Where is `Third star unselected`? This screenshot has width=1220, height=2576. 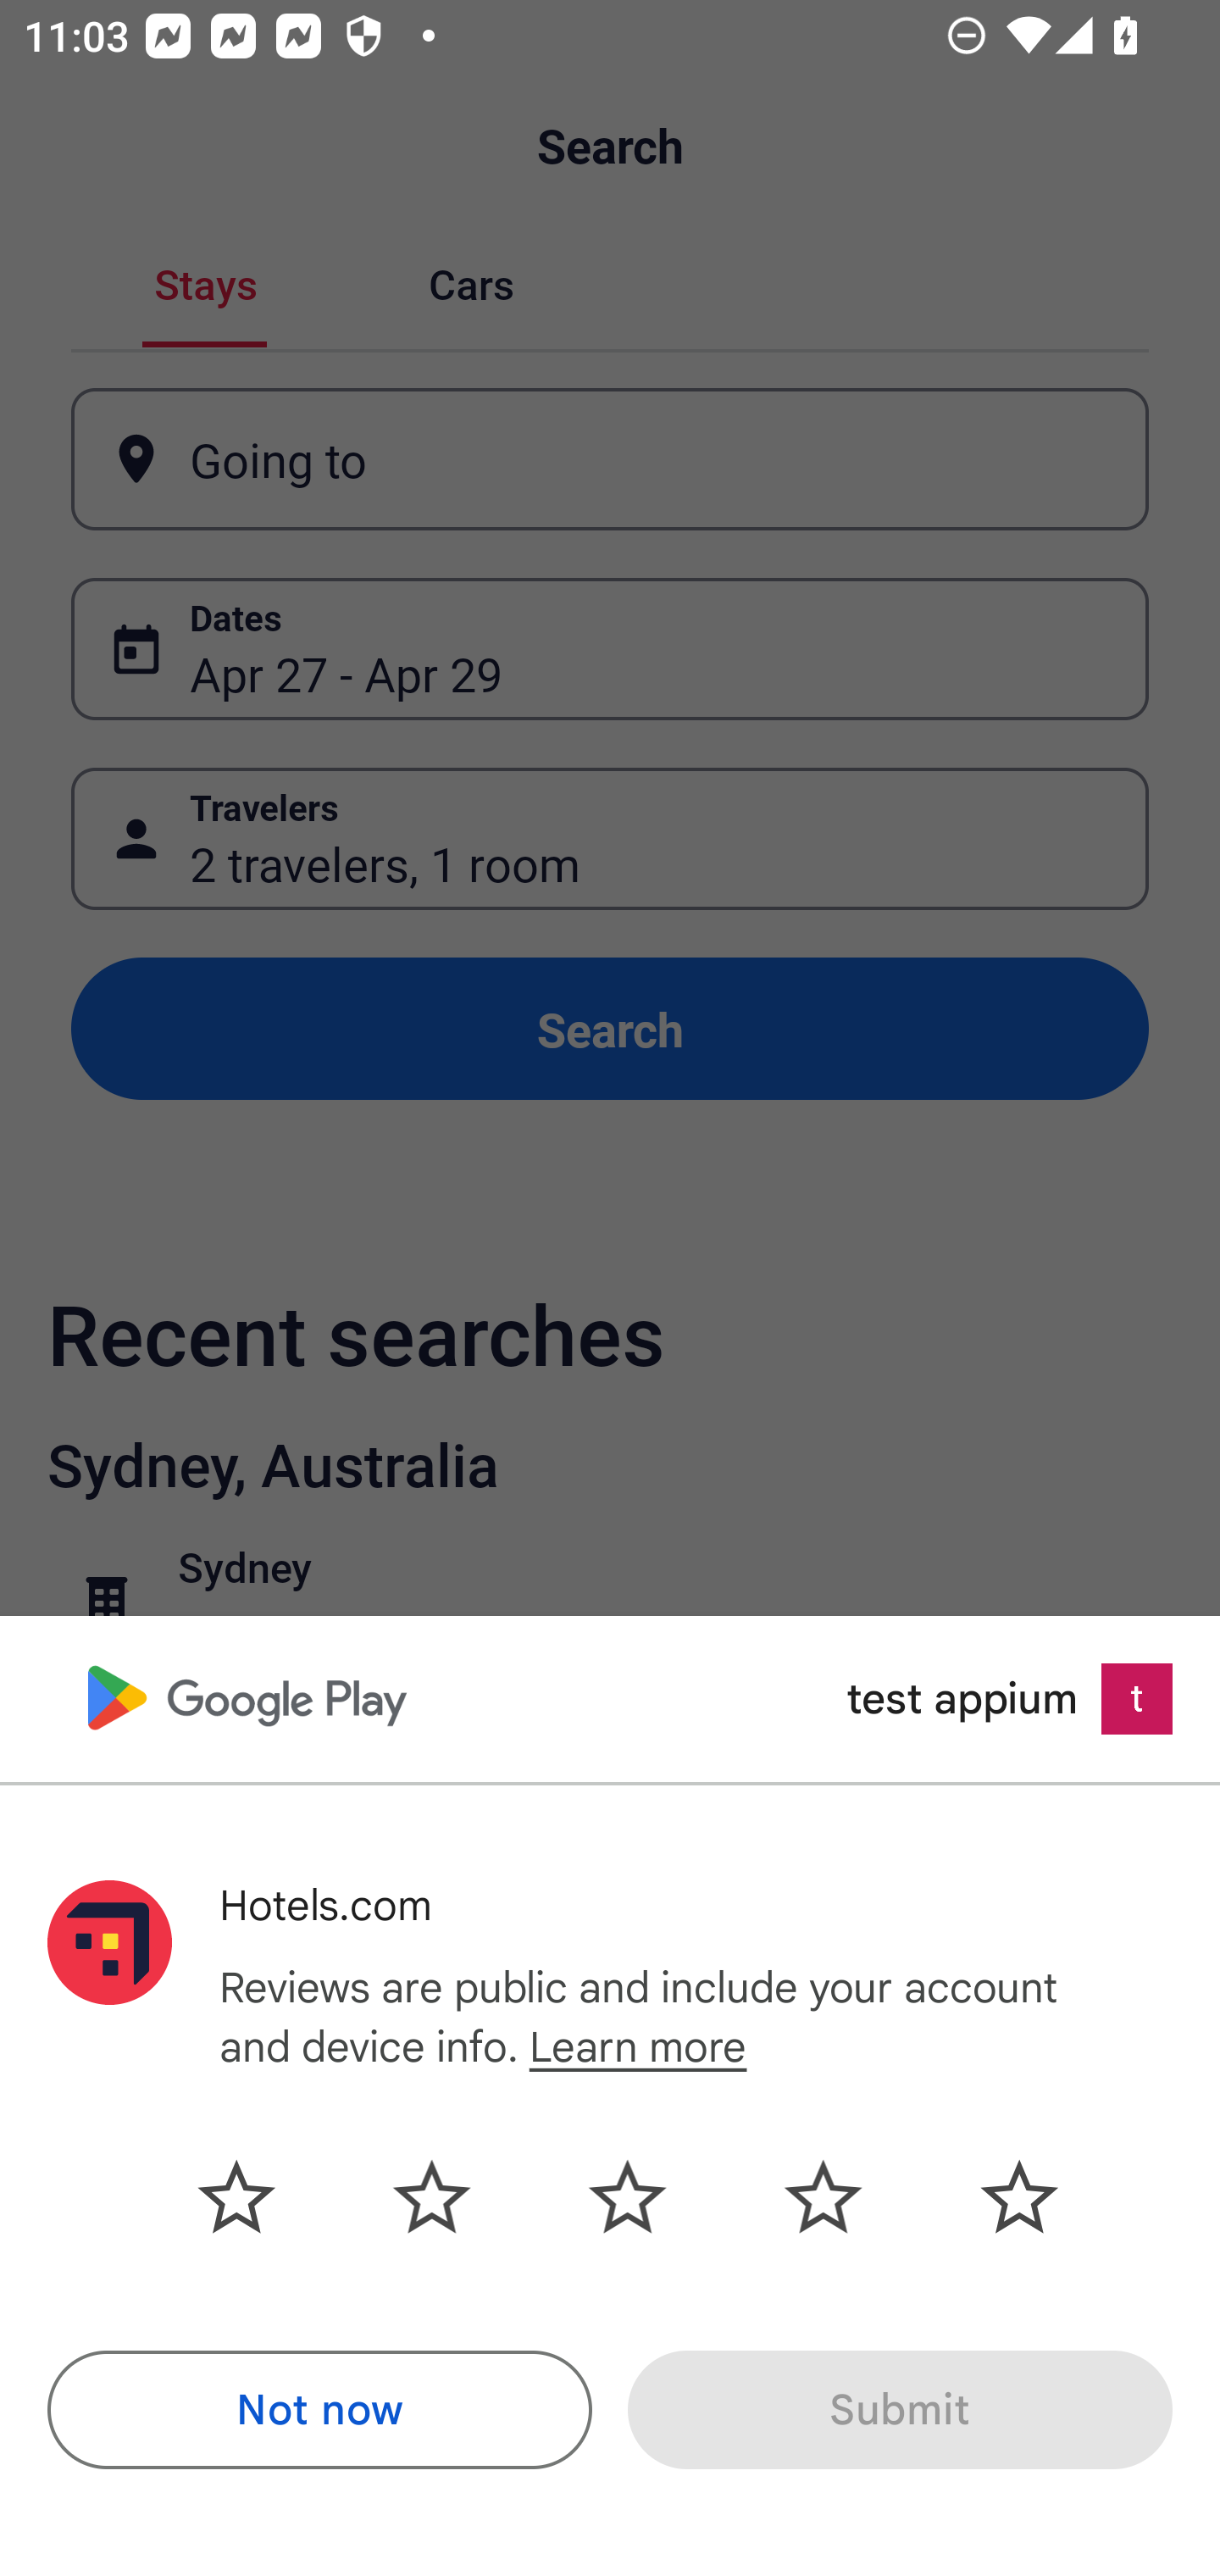
Third star unselected is located at coordinates (627, 2196).